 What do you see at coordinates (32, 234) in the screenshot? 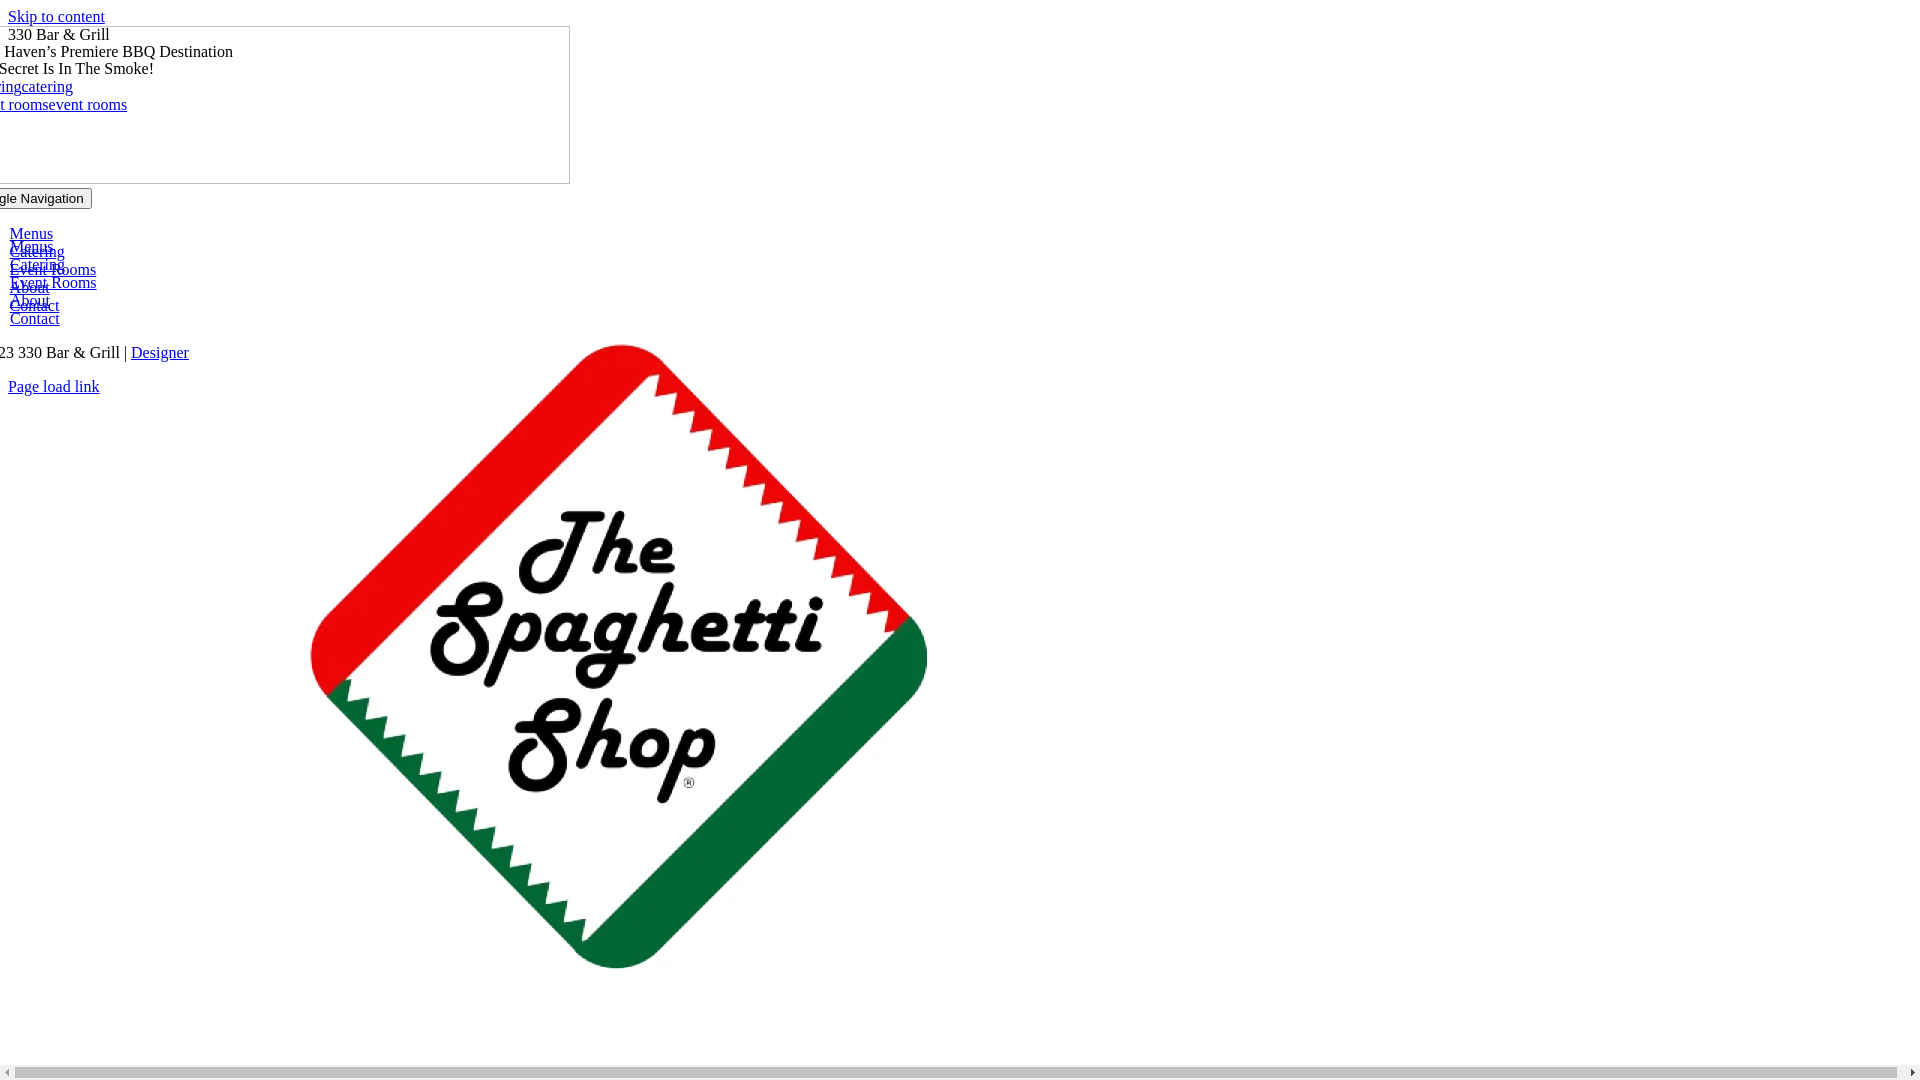
I see `Menus` at bounding box center [32, 234].